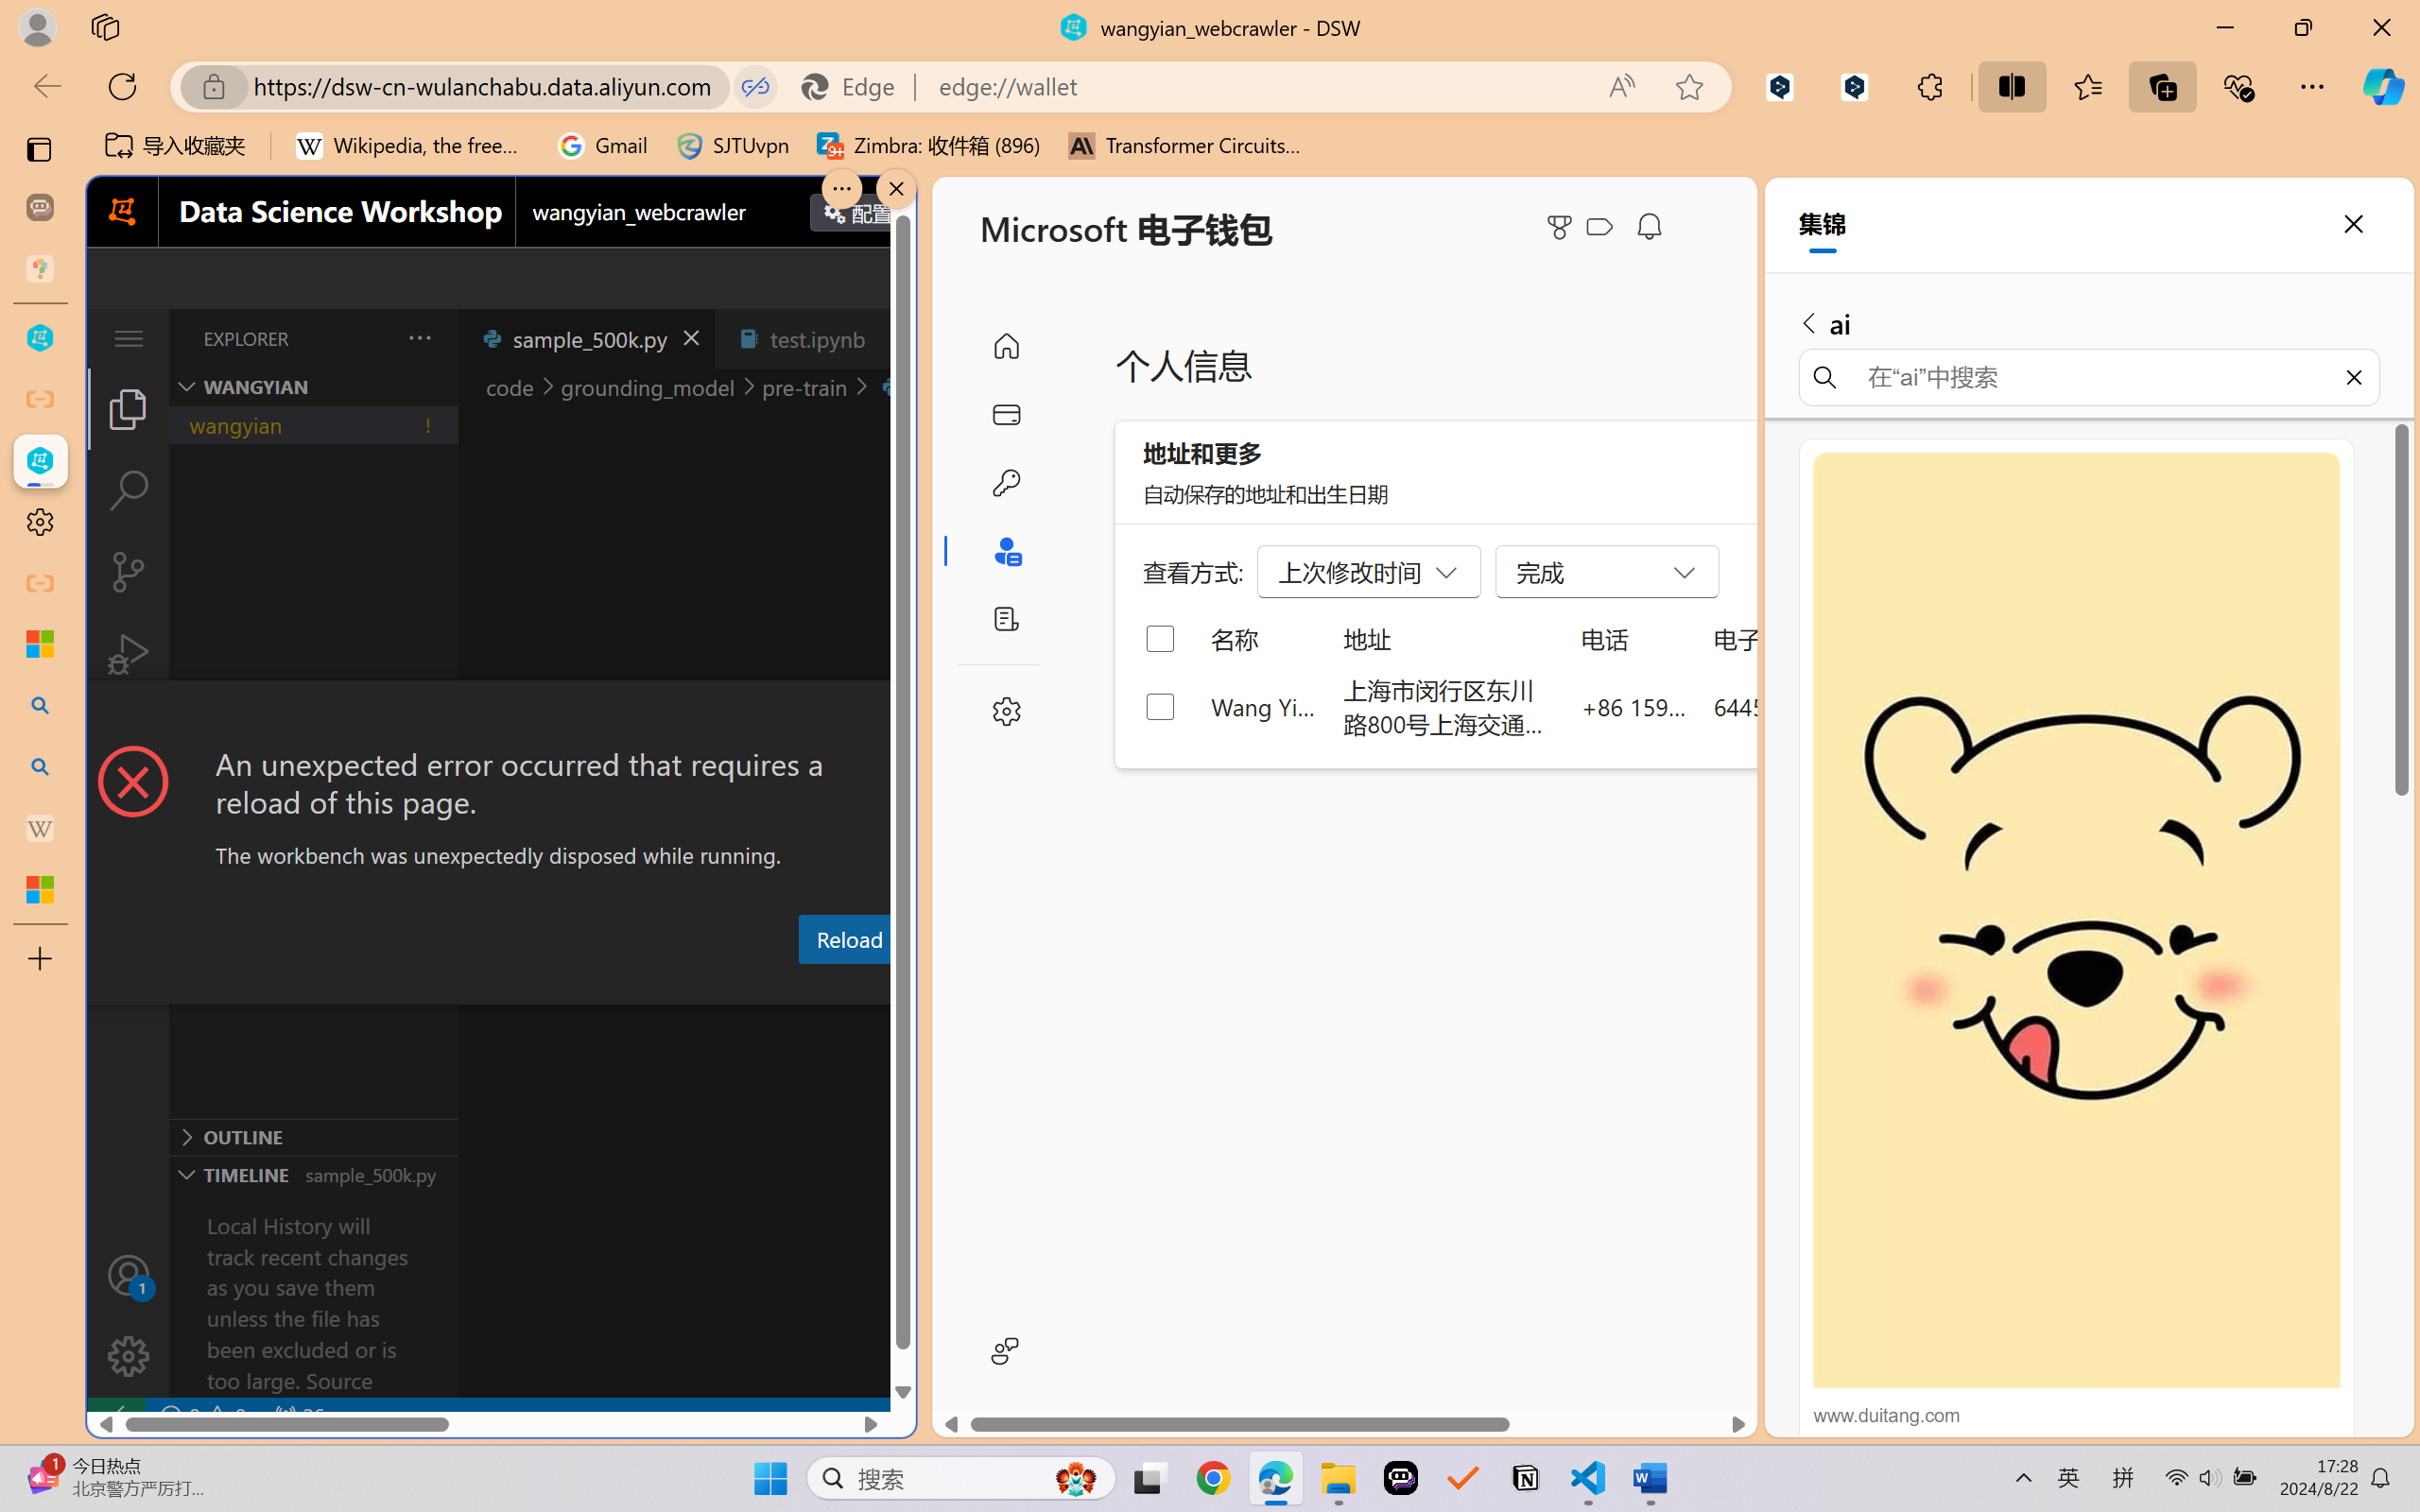 The height and width of the screenshot is (1512, 2420). What do you see at coordinates (894, 338) in the screenshot?
I see `Tab actions` at bounding box center [894, 338].